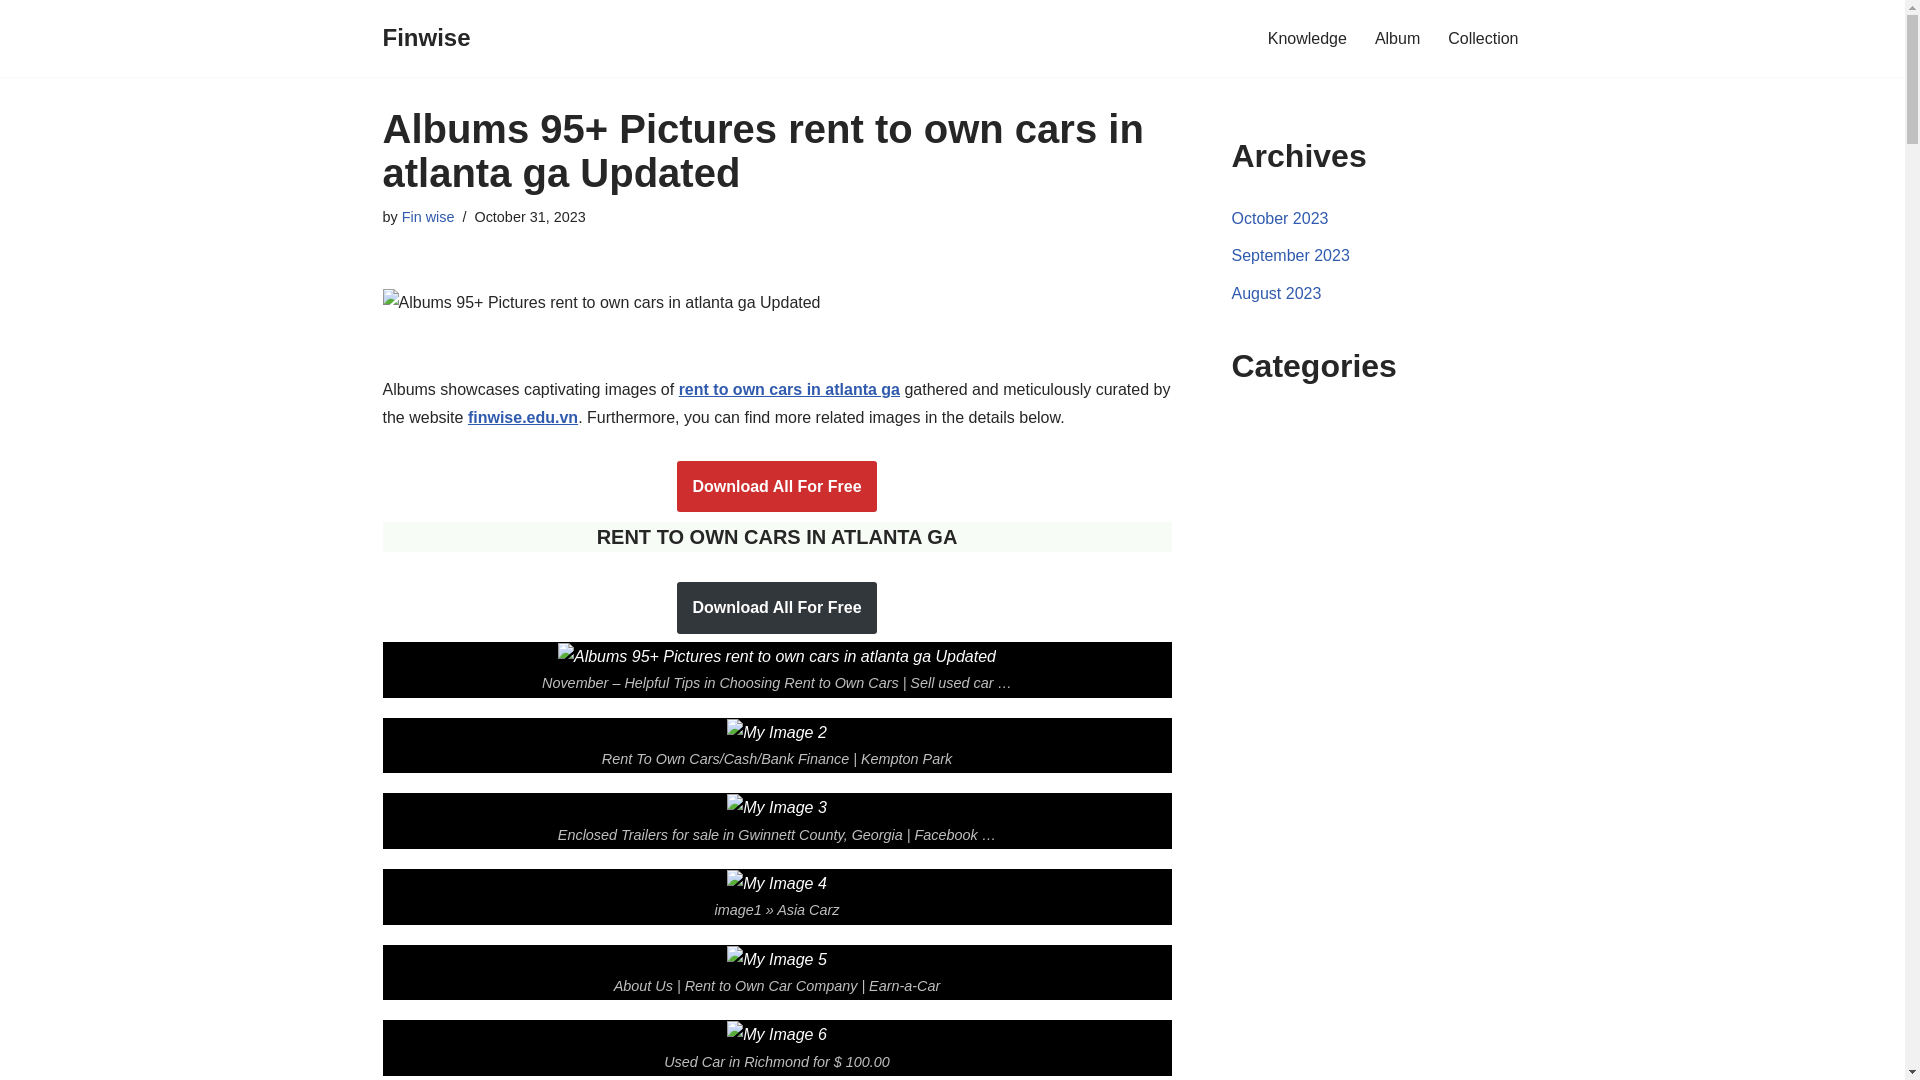  I want to click on September 2023, so click(1290, 255).